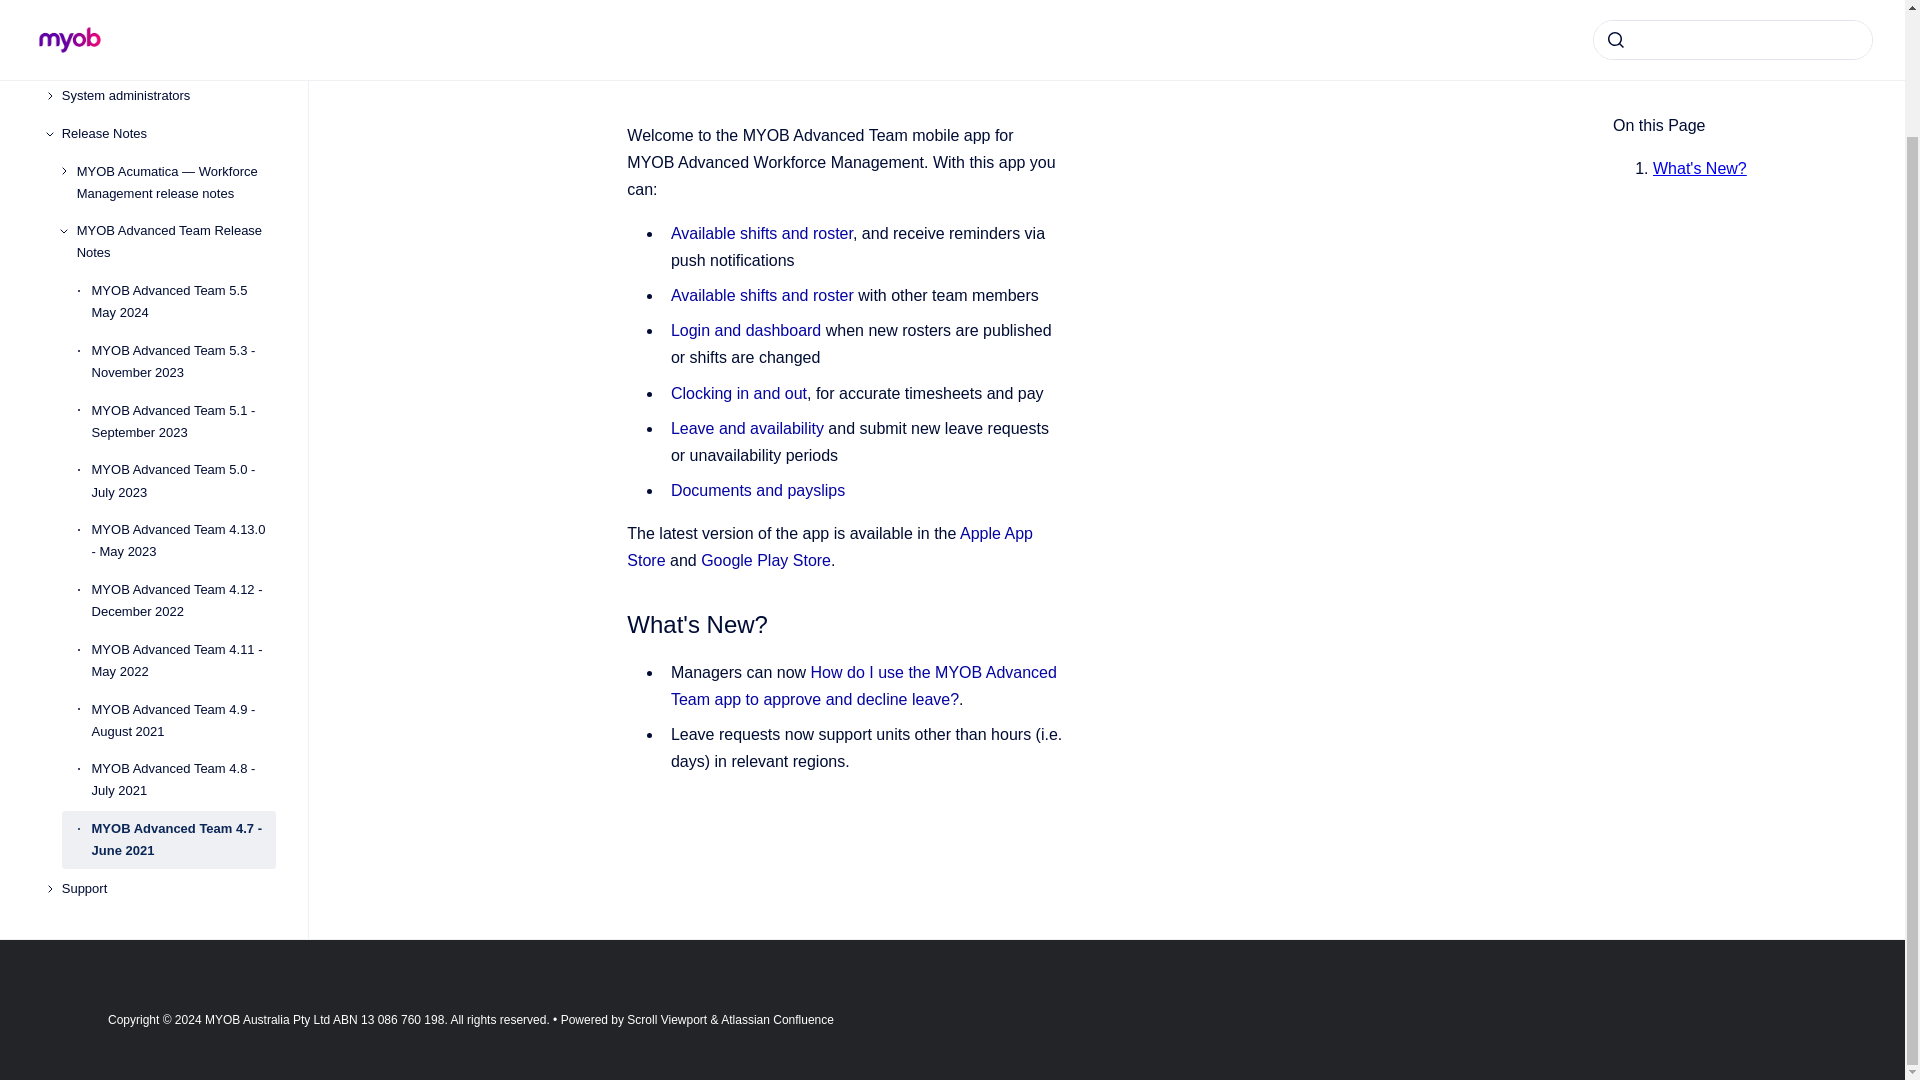 The width and height of the screenshot is (1920, 1080). Describe the element at coordinates (738, 392) in the screenshot. I see `Clocking in and out` at that location.